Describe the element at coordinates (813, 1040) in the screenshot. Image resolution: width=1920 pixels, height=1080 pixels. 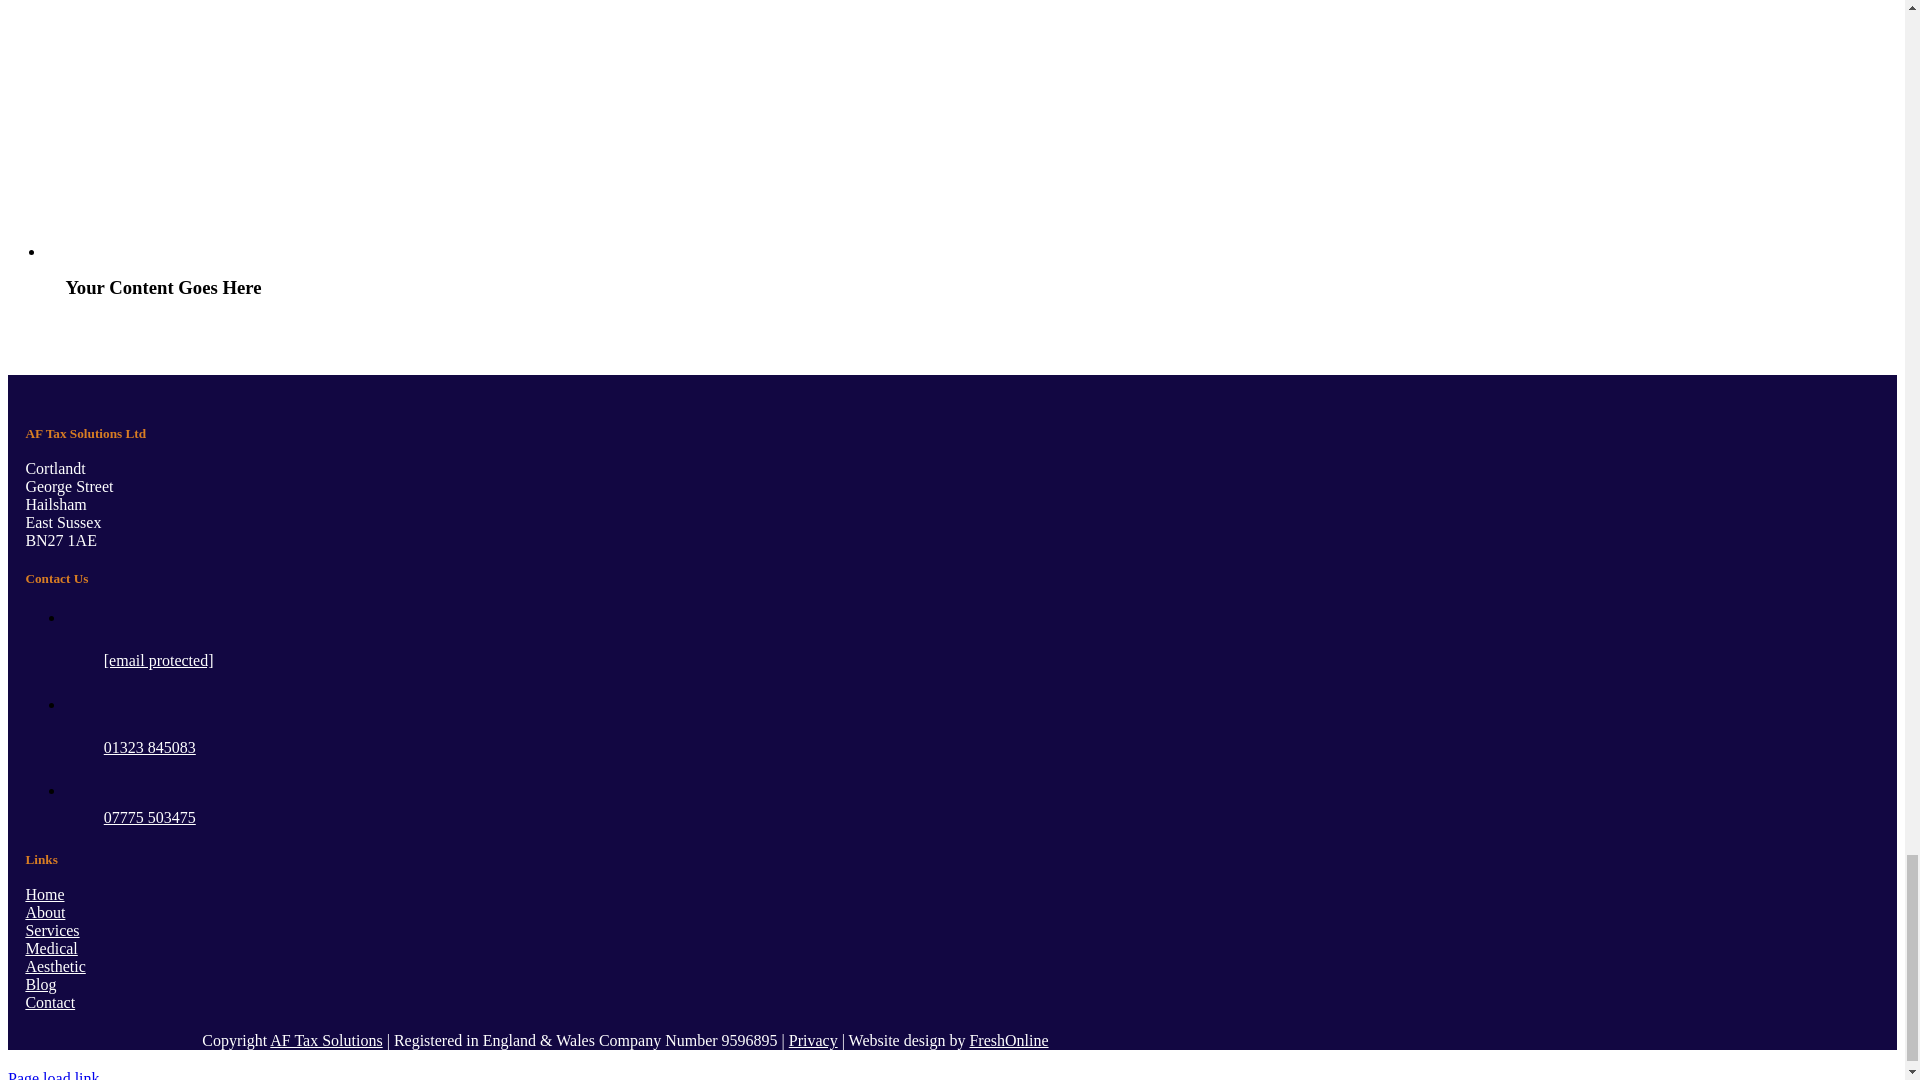
I see `Privacy` at that location.